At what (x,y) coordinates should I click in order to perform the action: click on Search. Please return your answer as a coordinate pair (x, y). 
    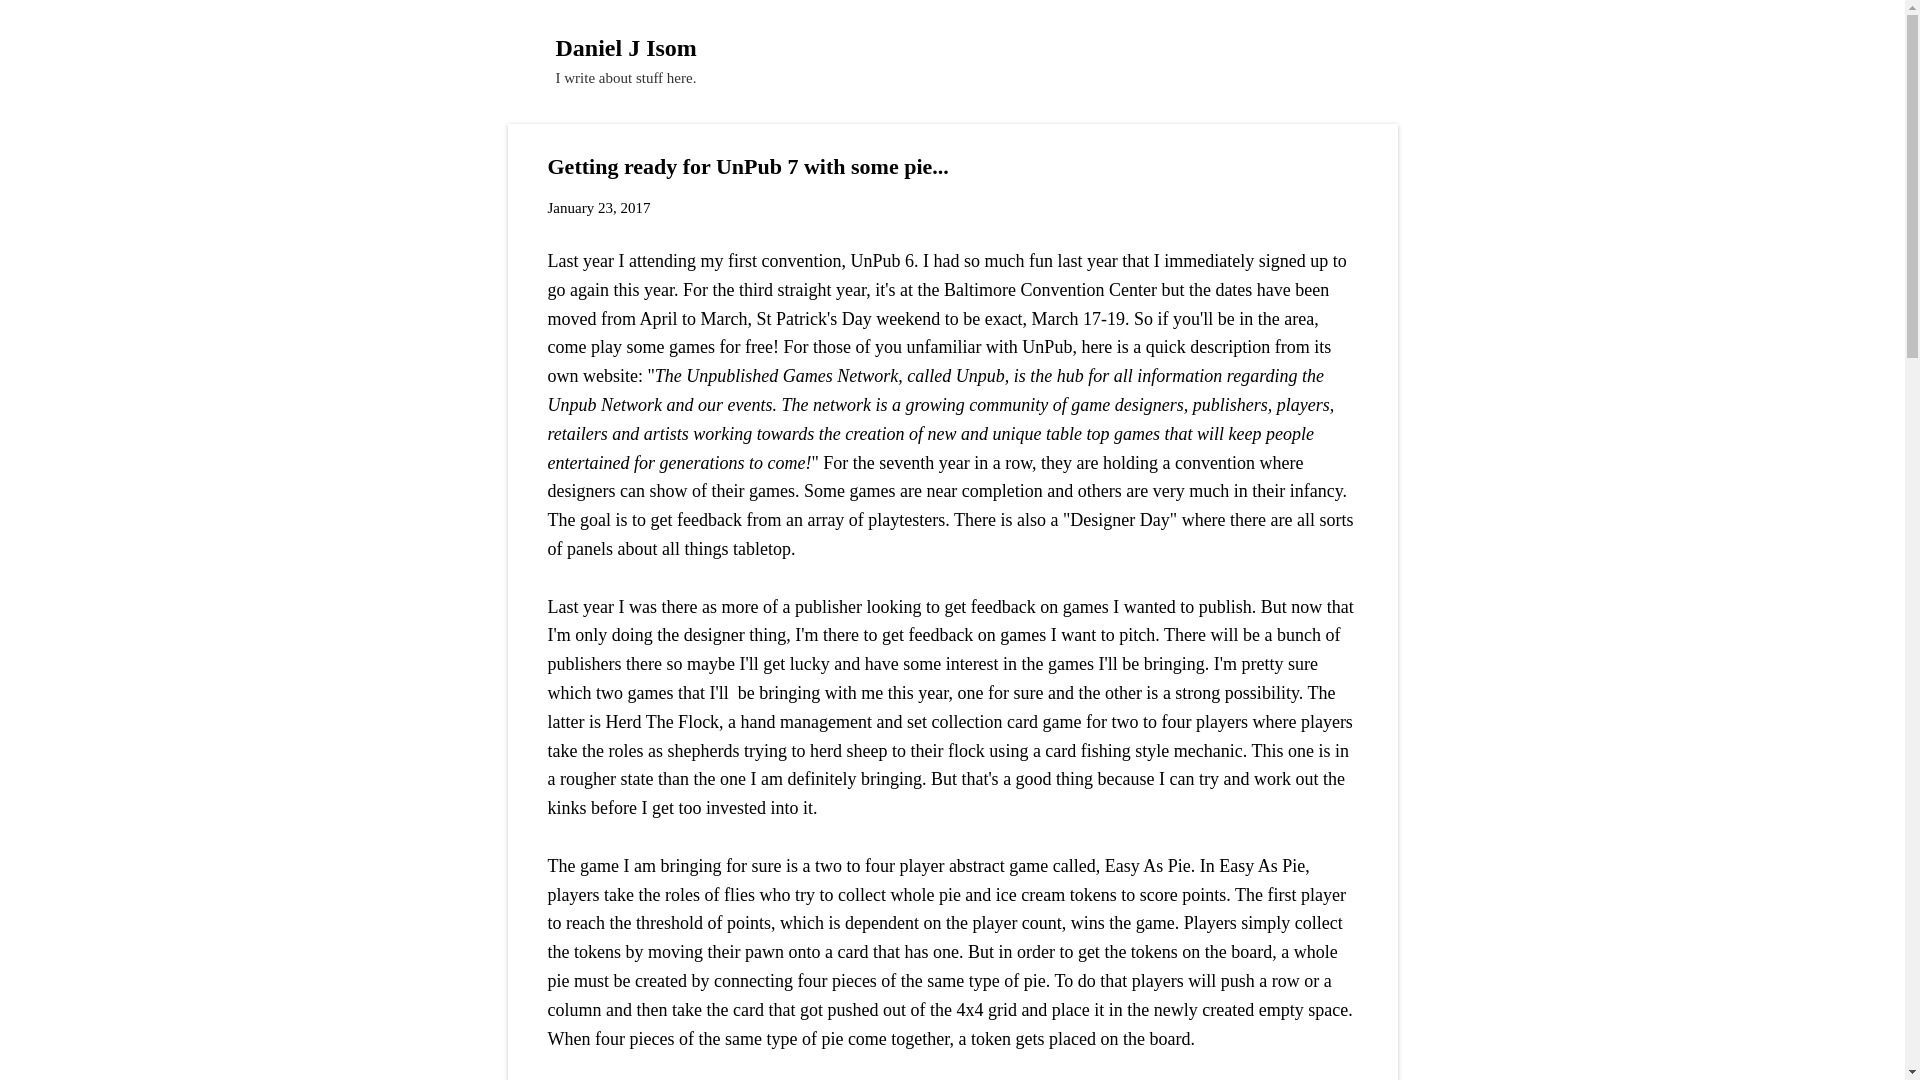
    Looking at the image, I should click on (39, 24).